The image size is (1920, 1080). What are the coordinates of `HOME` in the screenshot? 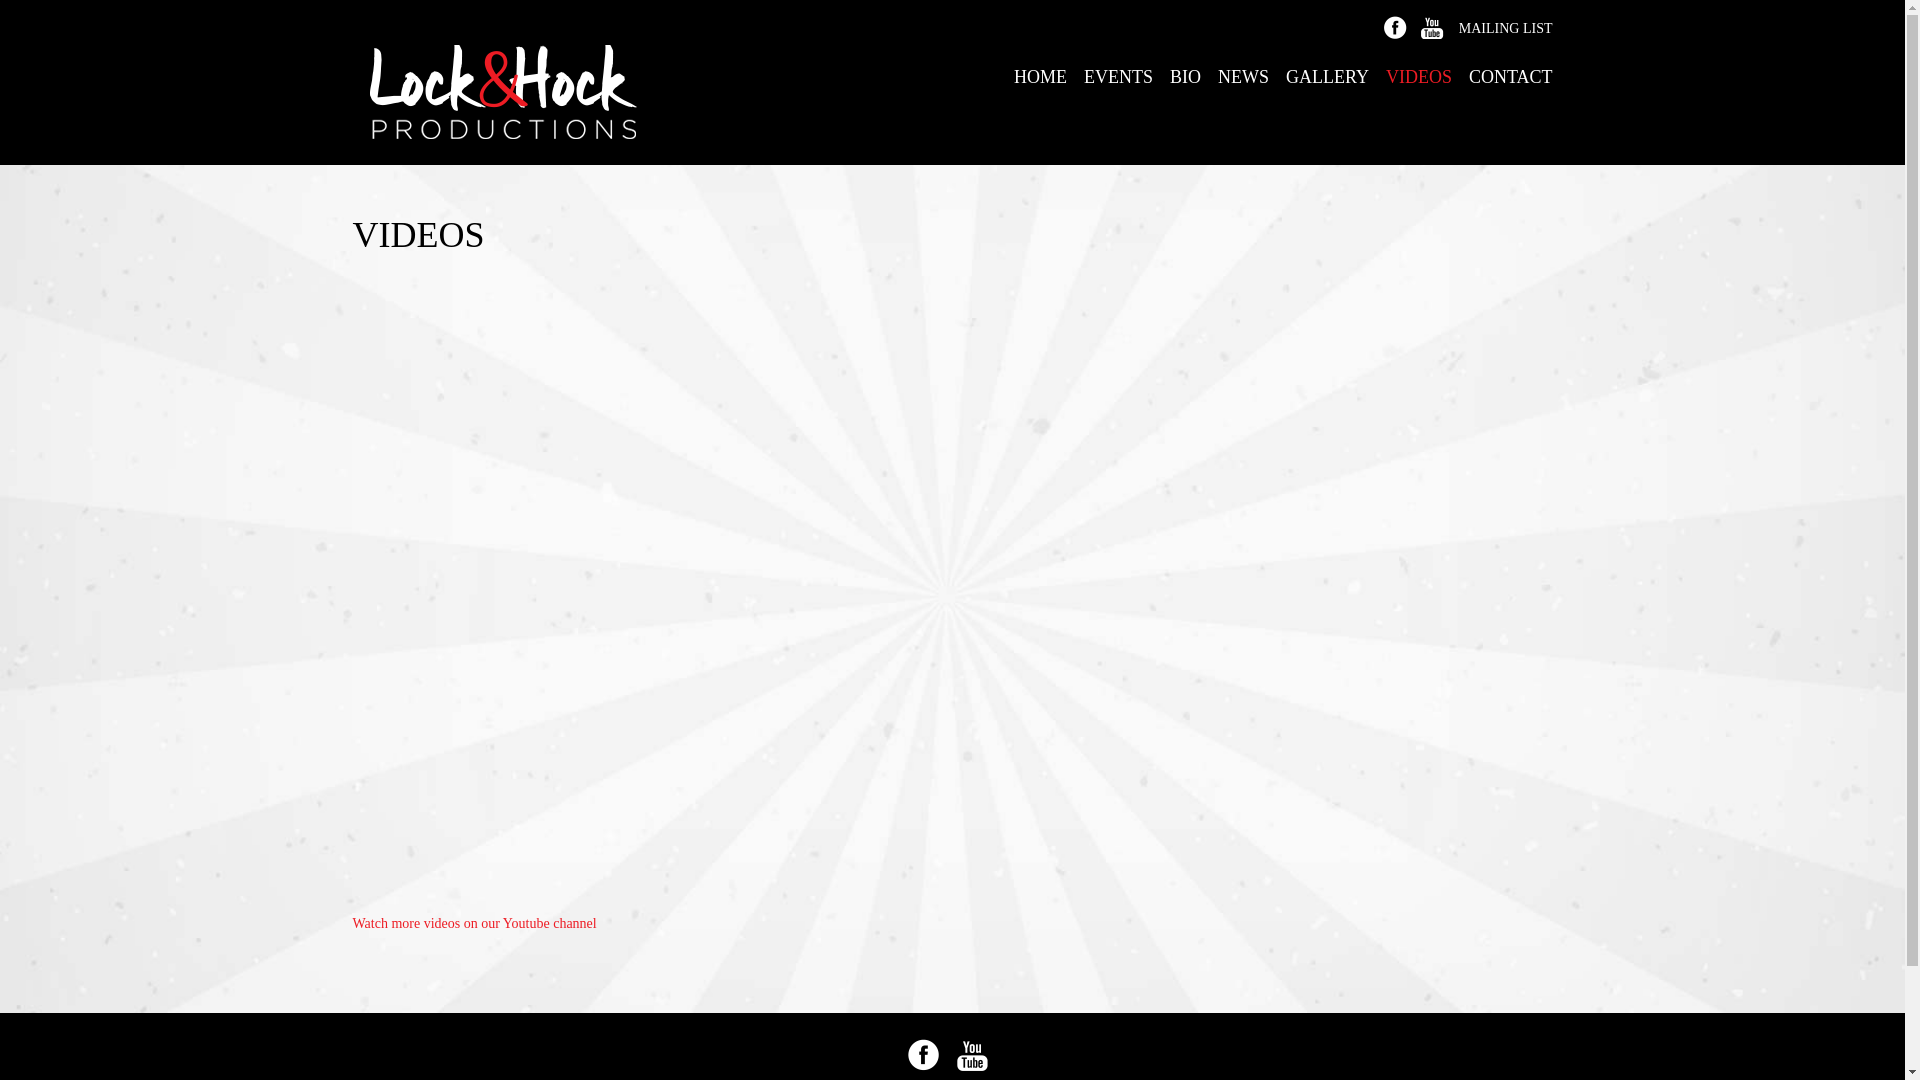 It's located at (1040, 77).